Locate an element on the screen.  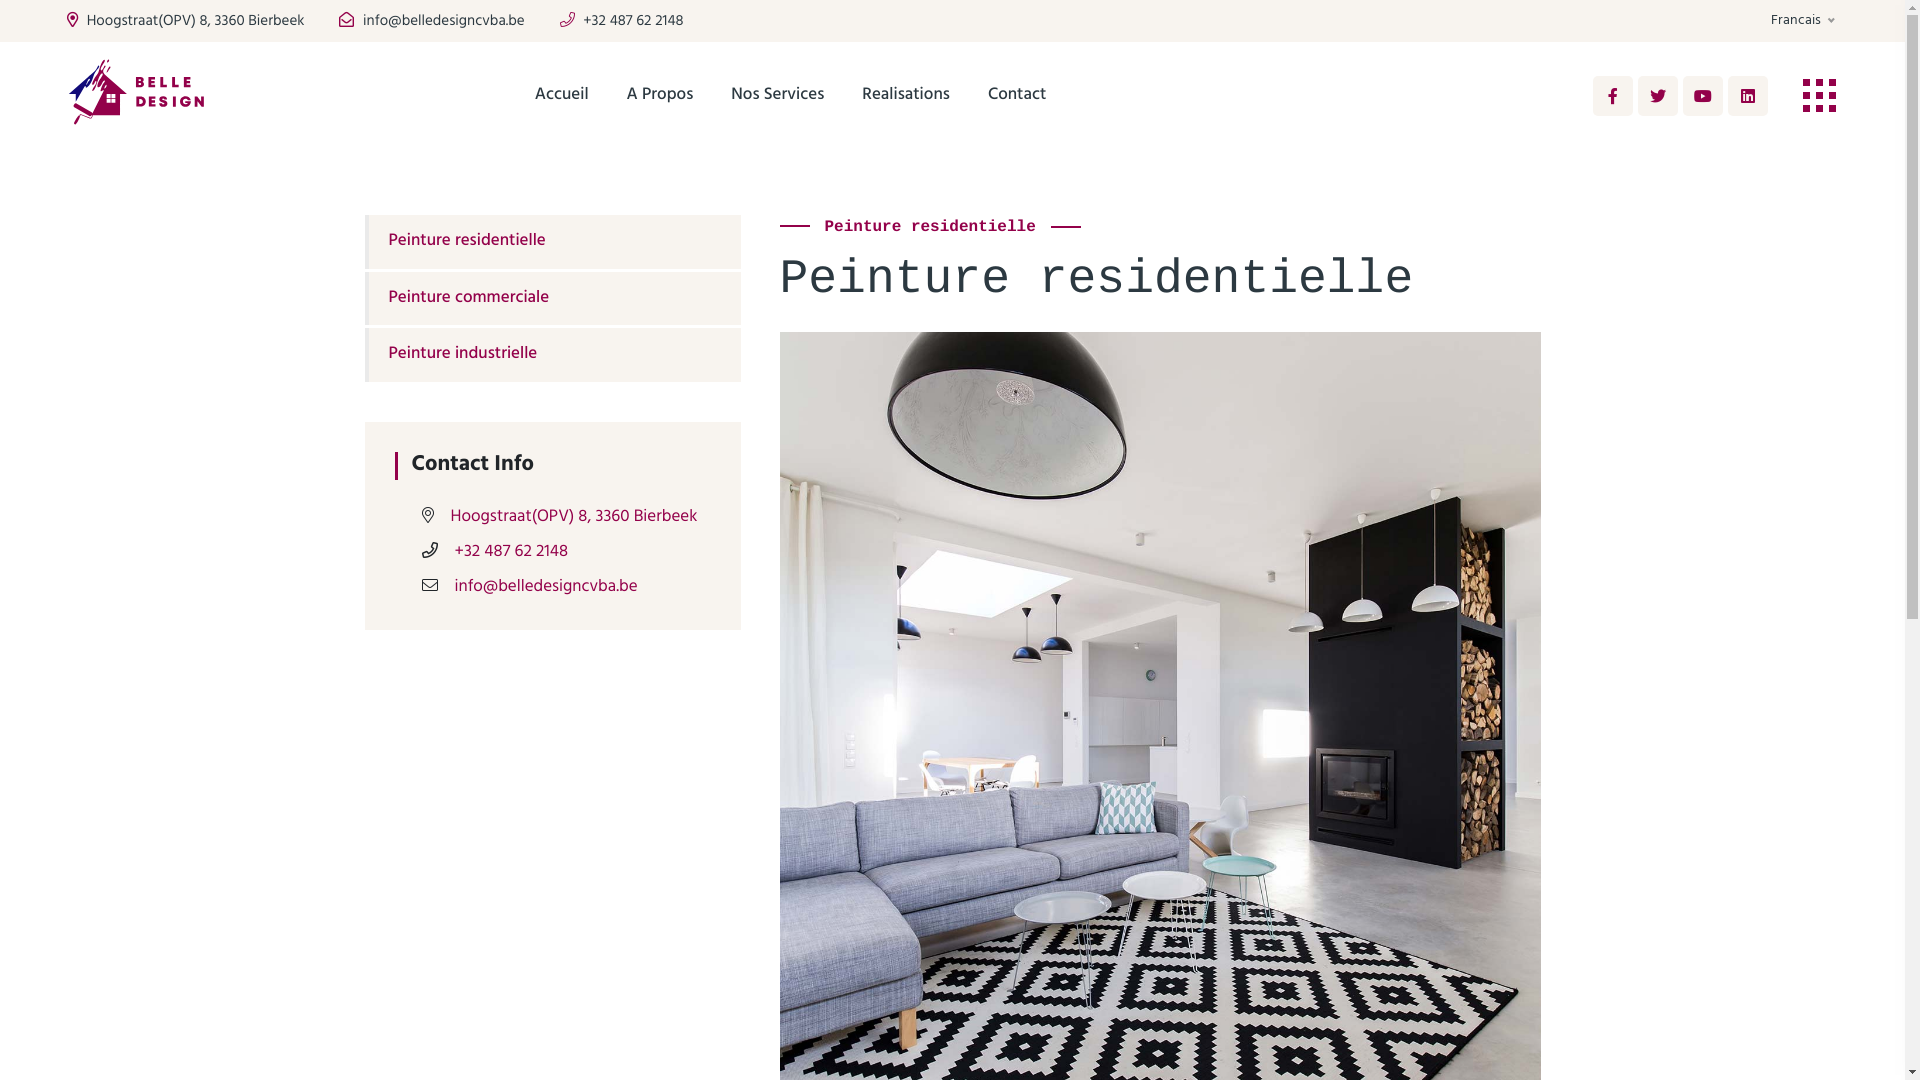
Hoogstraat(OPV) 8, 3360 Bierbeek is located at coordinates (574, 518).